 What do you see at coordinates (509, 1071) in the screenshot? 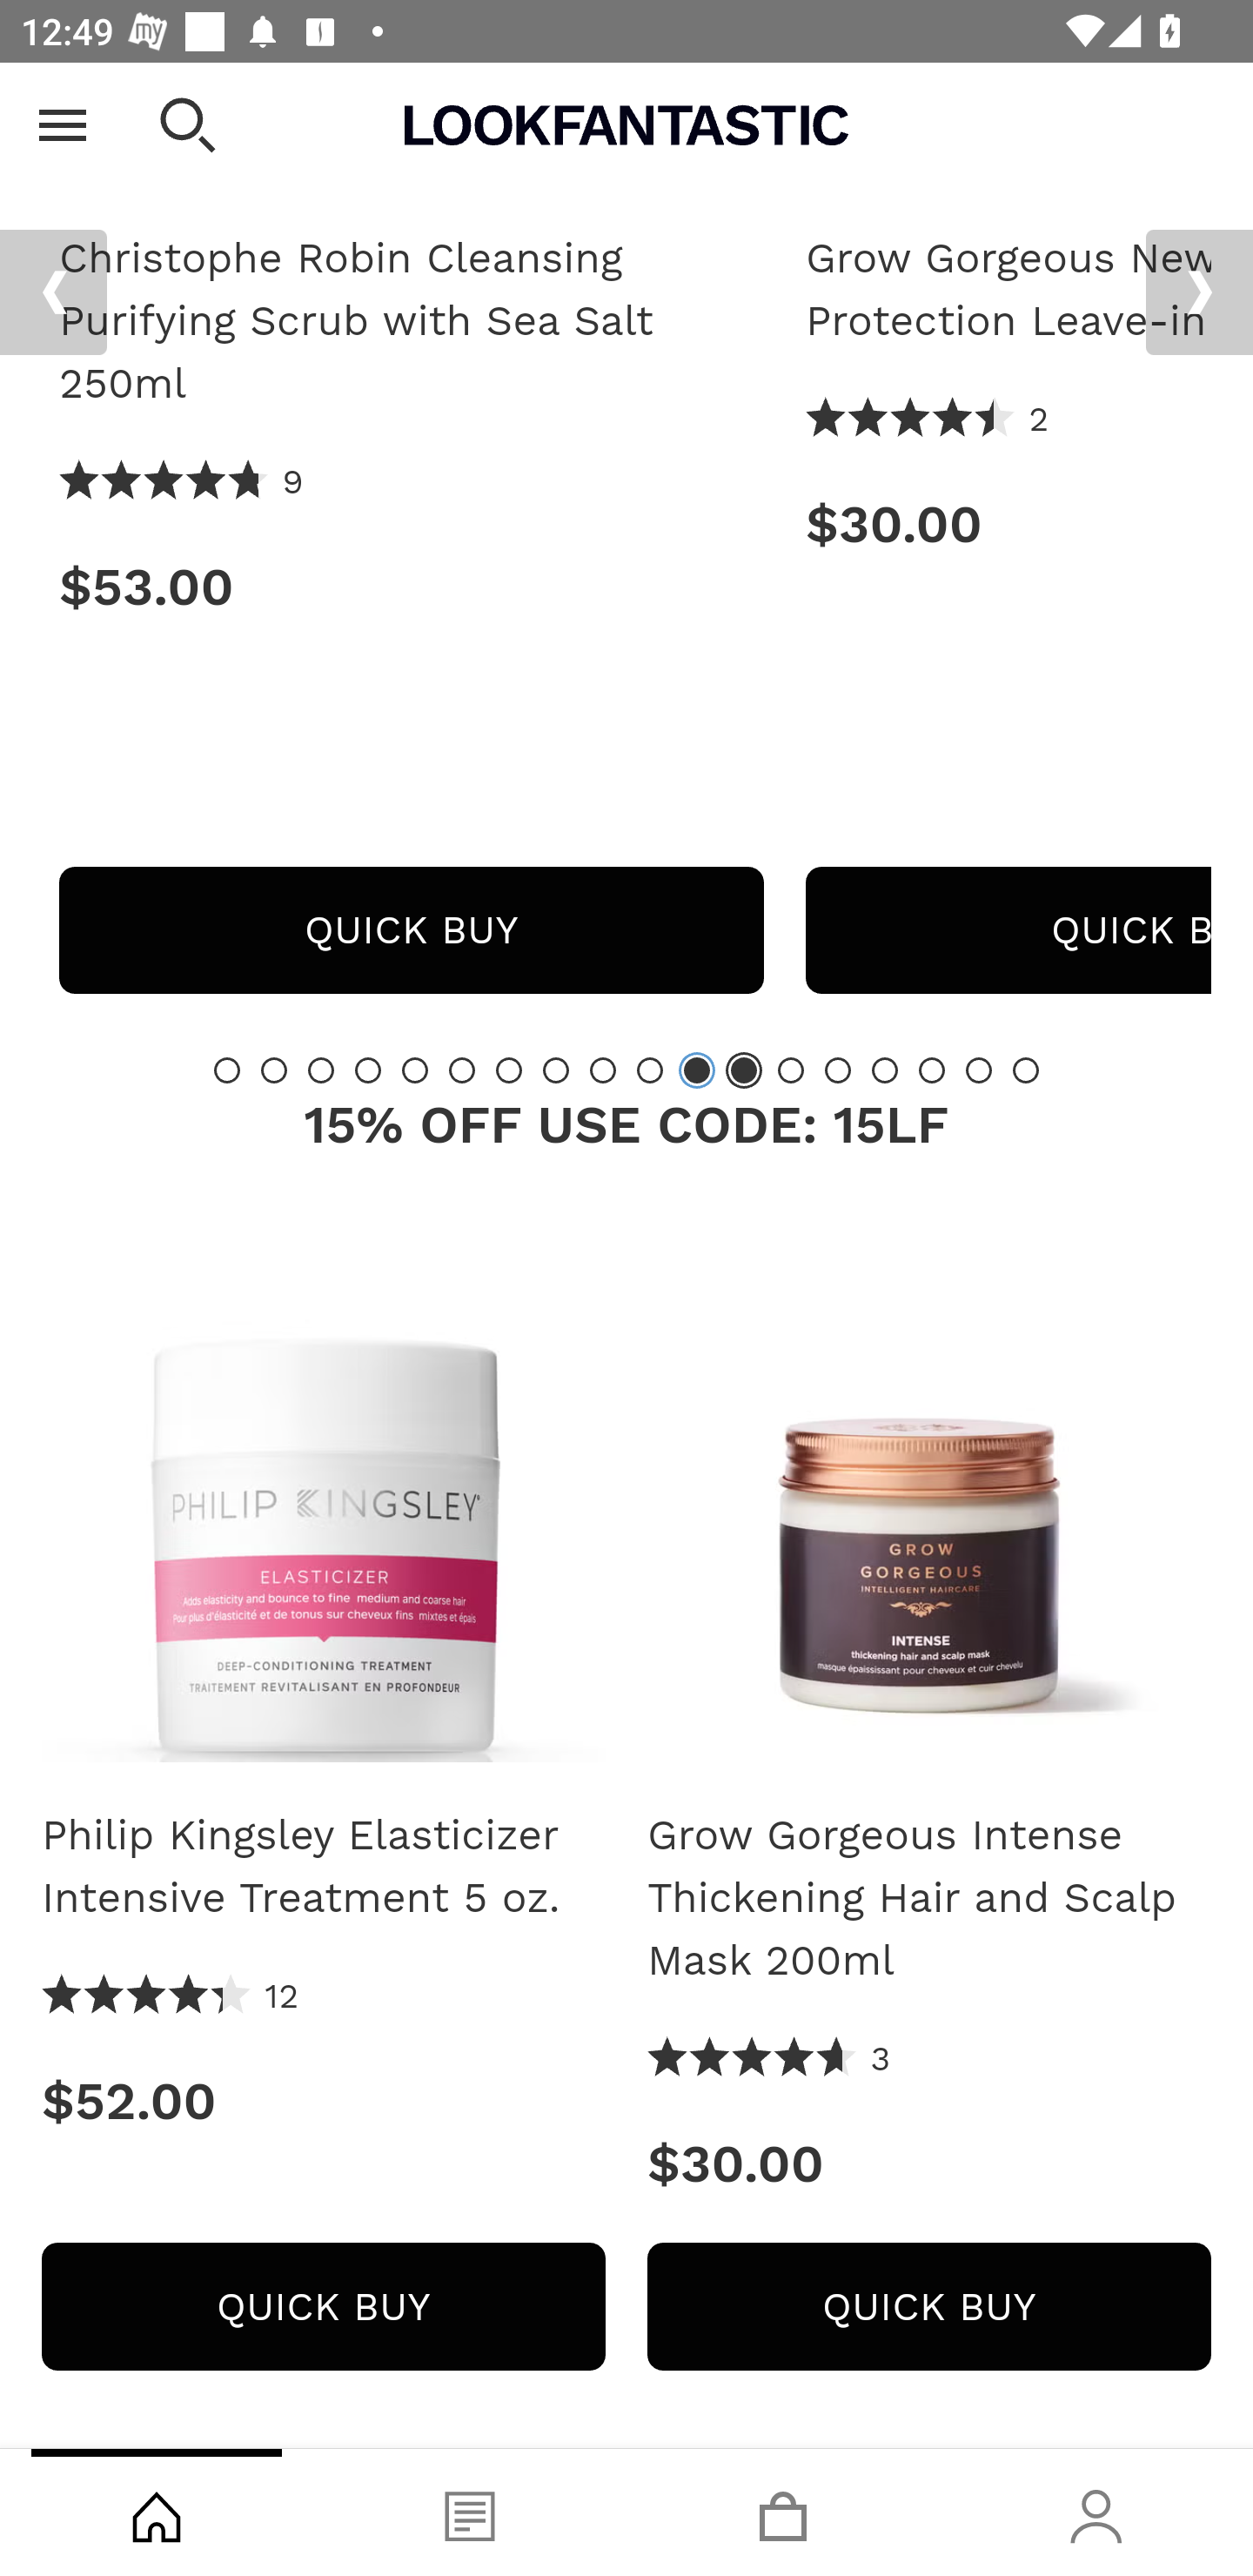
I see `Slide 7` at bounding box center [509, 1071].